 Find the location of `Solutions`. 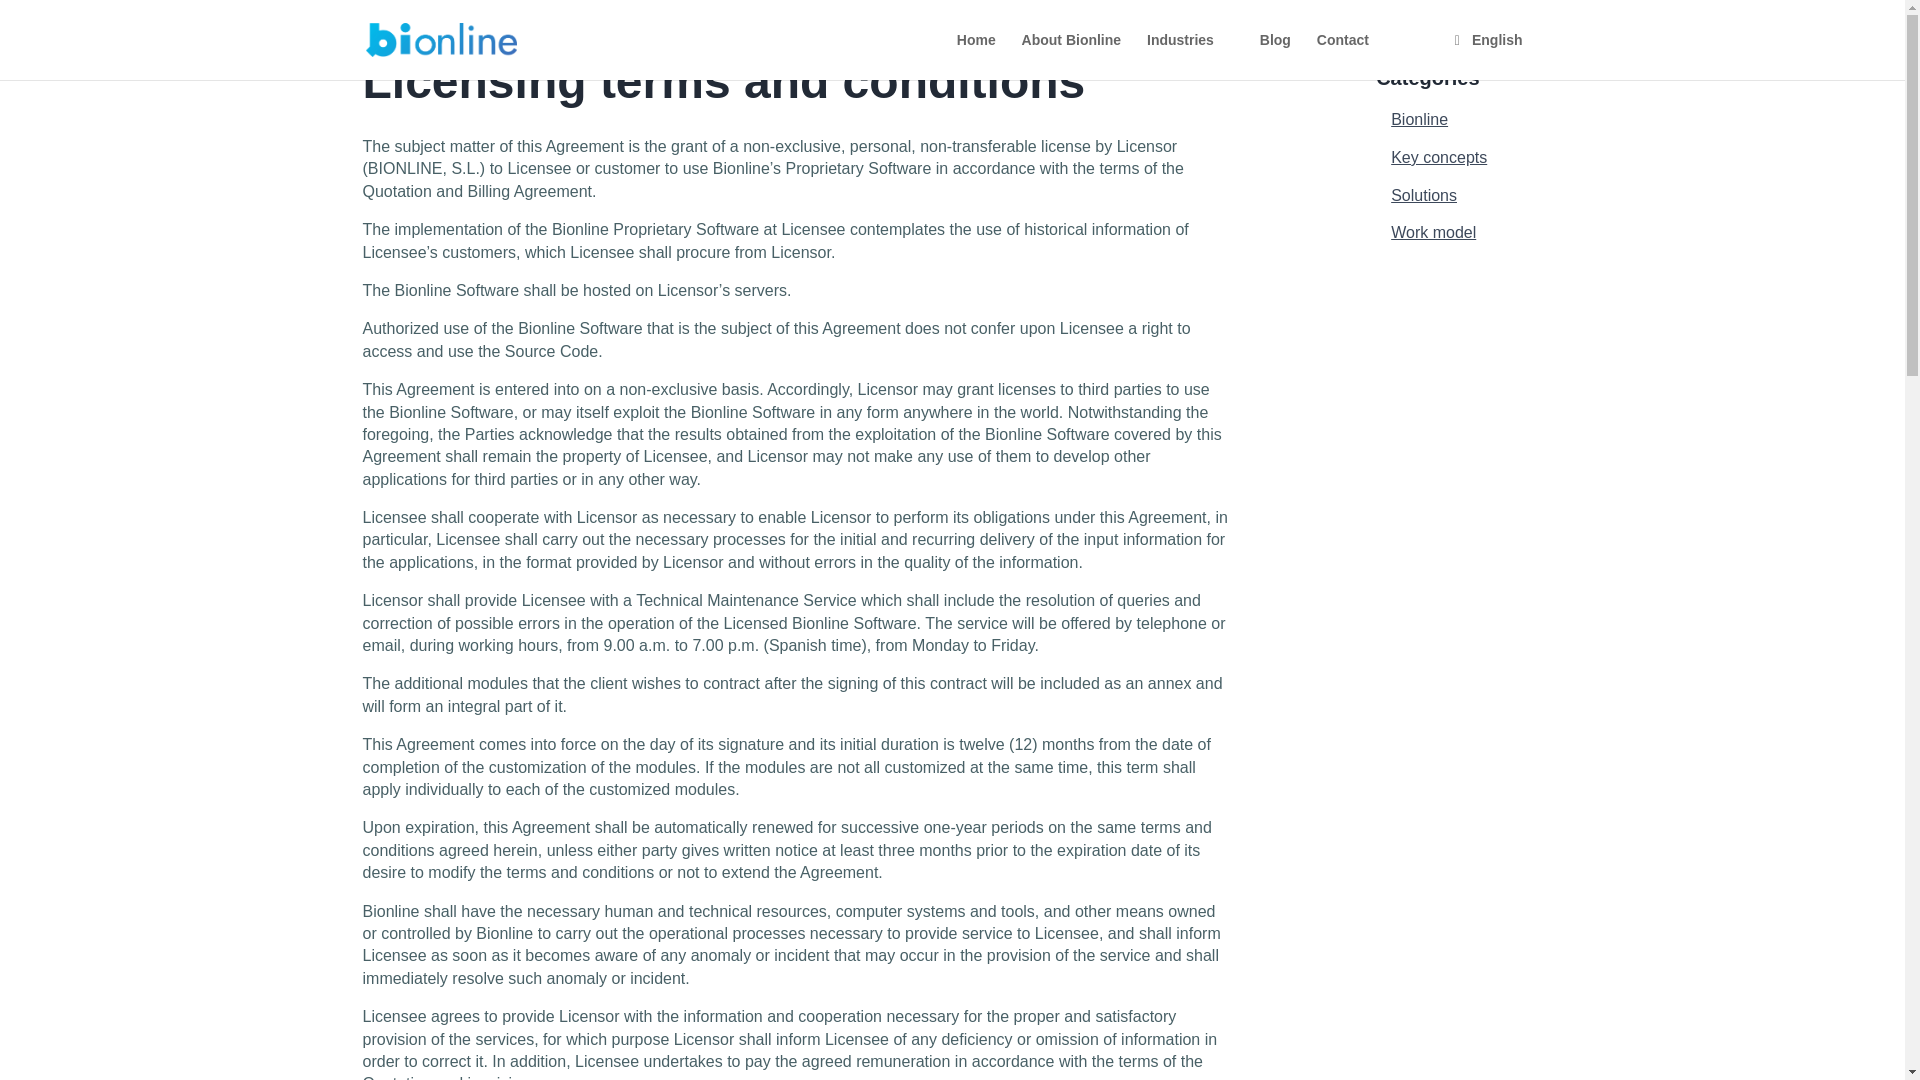

Solutions is located at coordinates (1424, 195).